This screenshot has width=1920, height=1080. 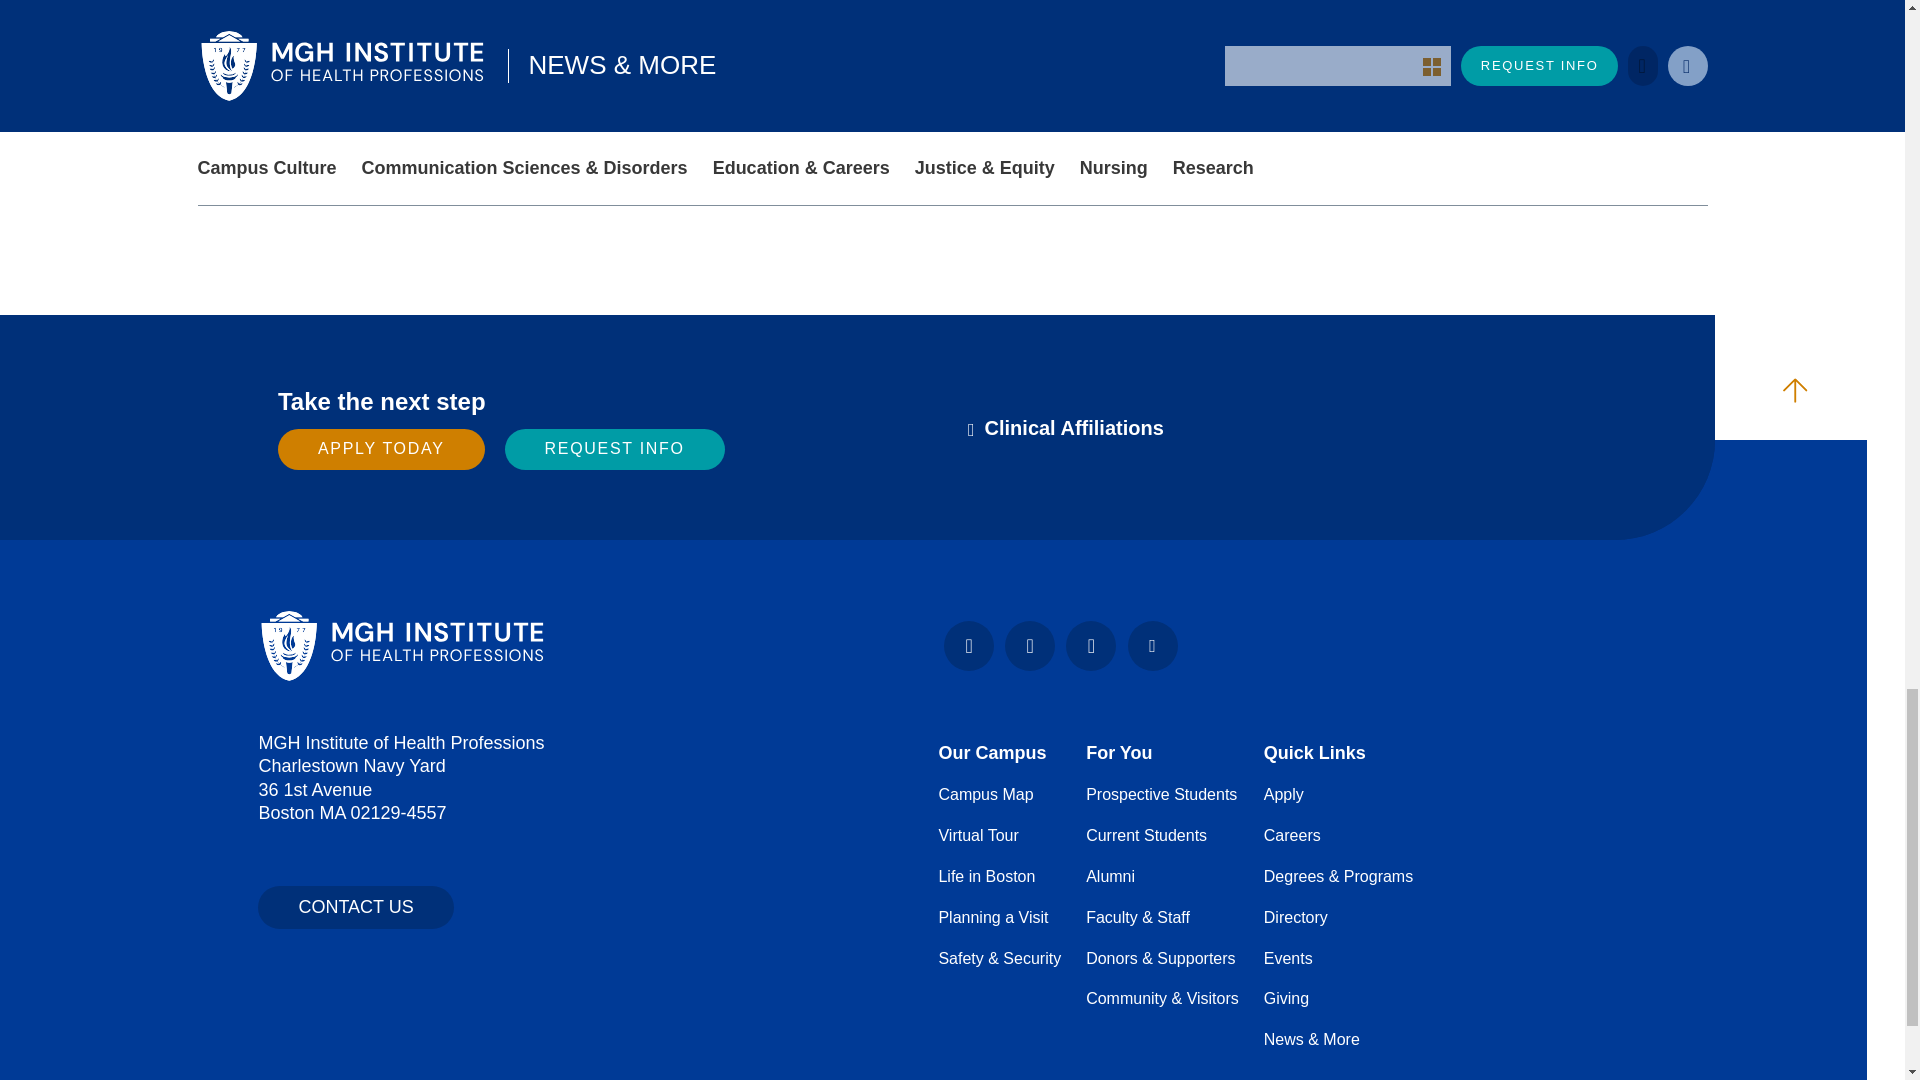 What do you see at coordinates (1425, 180) in the screenshot?
I see `let us know` at bounding box center [1425, 180].